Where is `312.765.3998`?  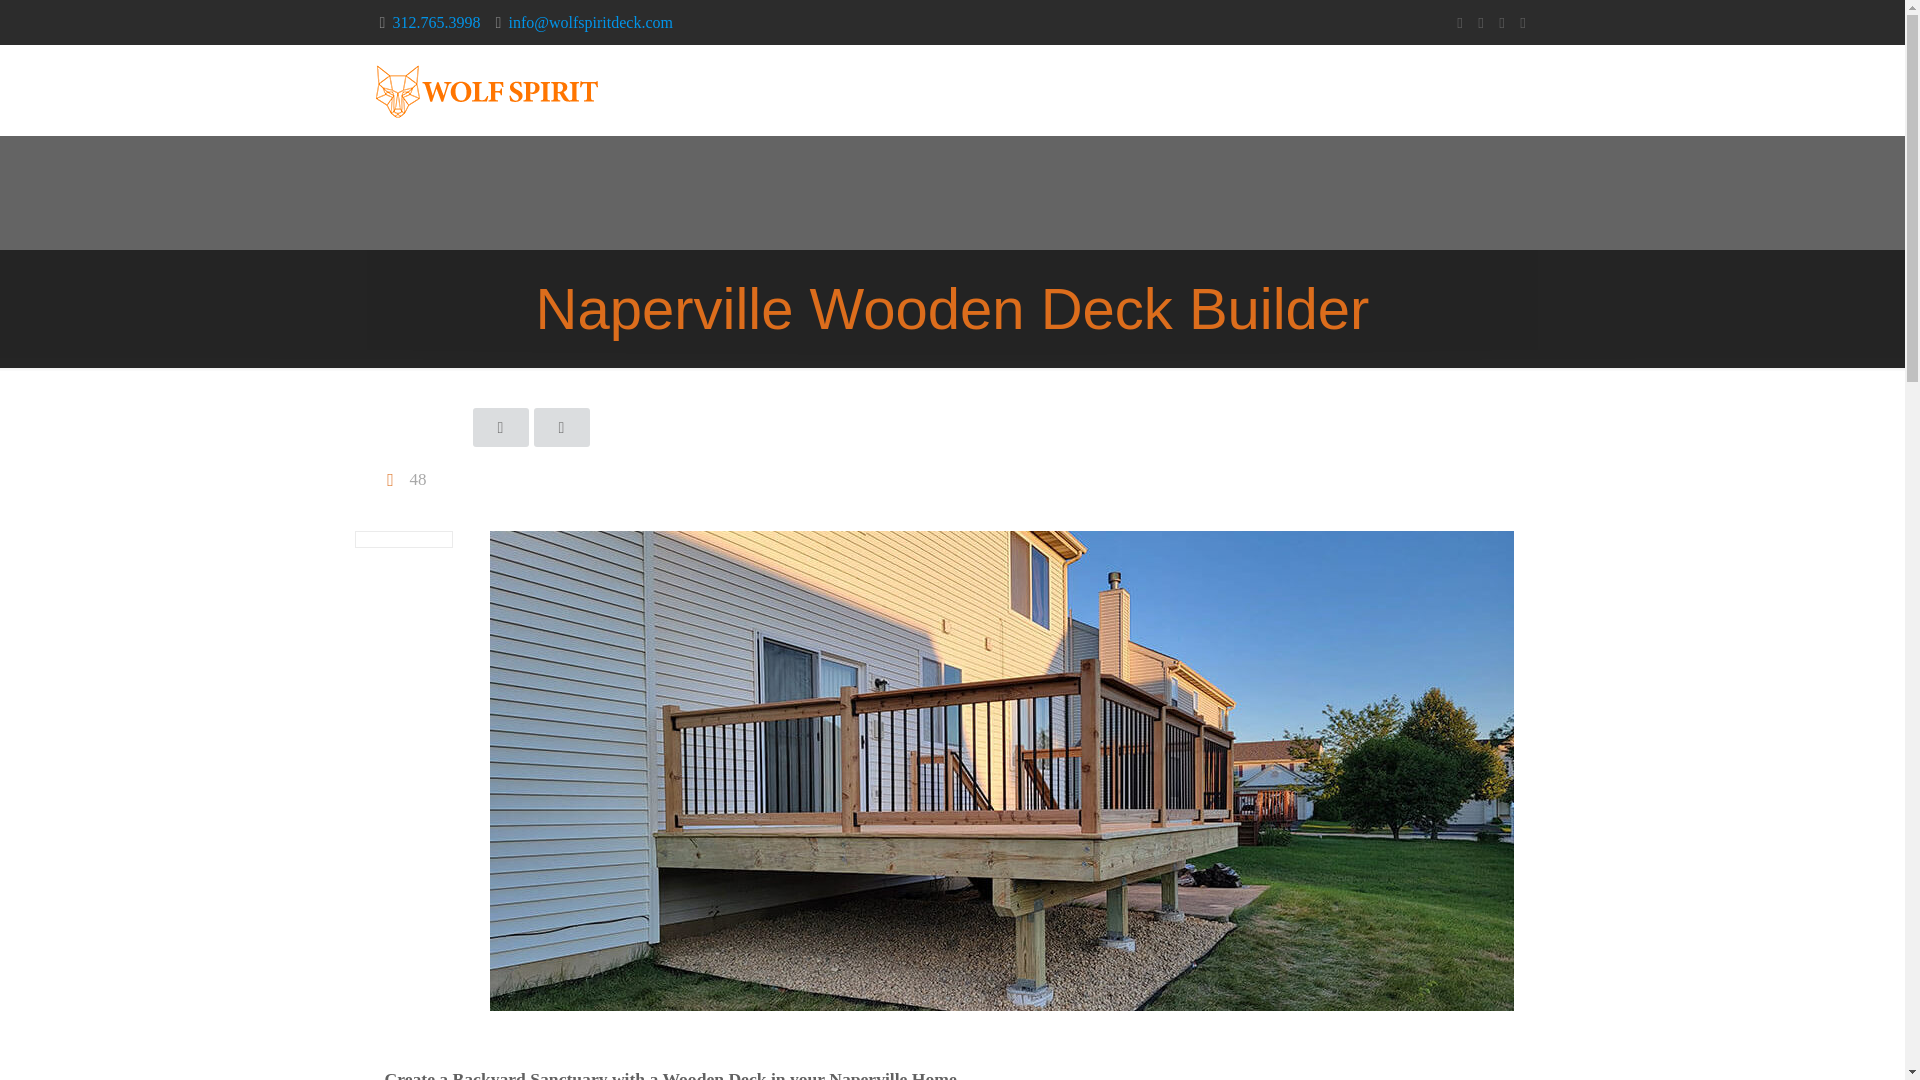 312.765.3998 is located at coordinates (436, 22).